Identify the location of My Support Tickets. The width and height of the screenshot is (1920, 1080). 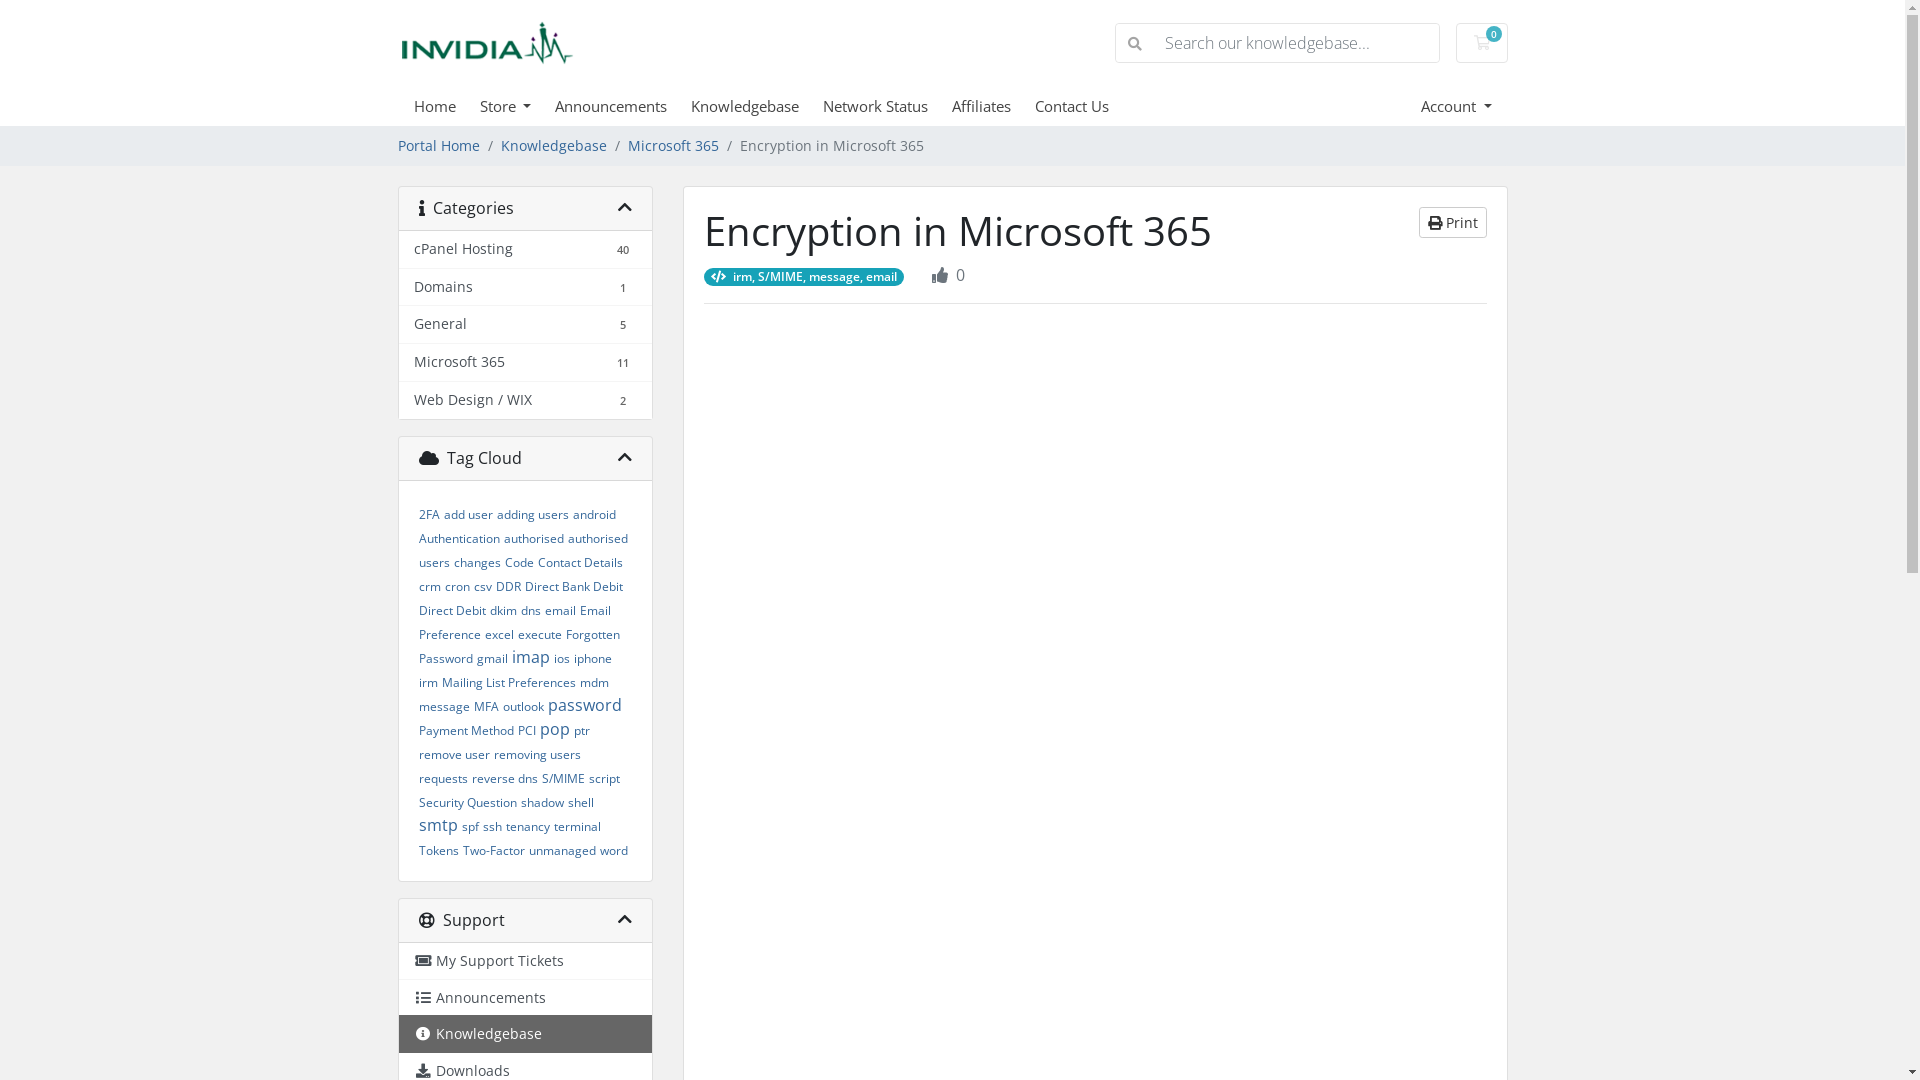
(524, 962).